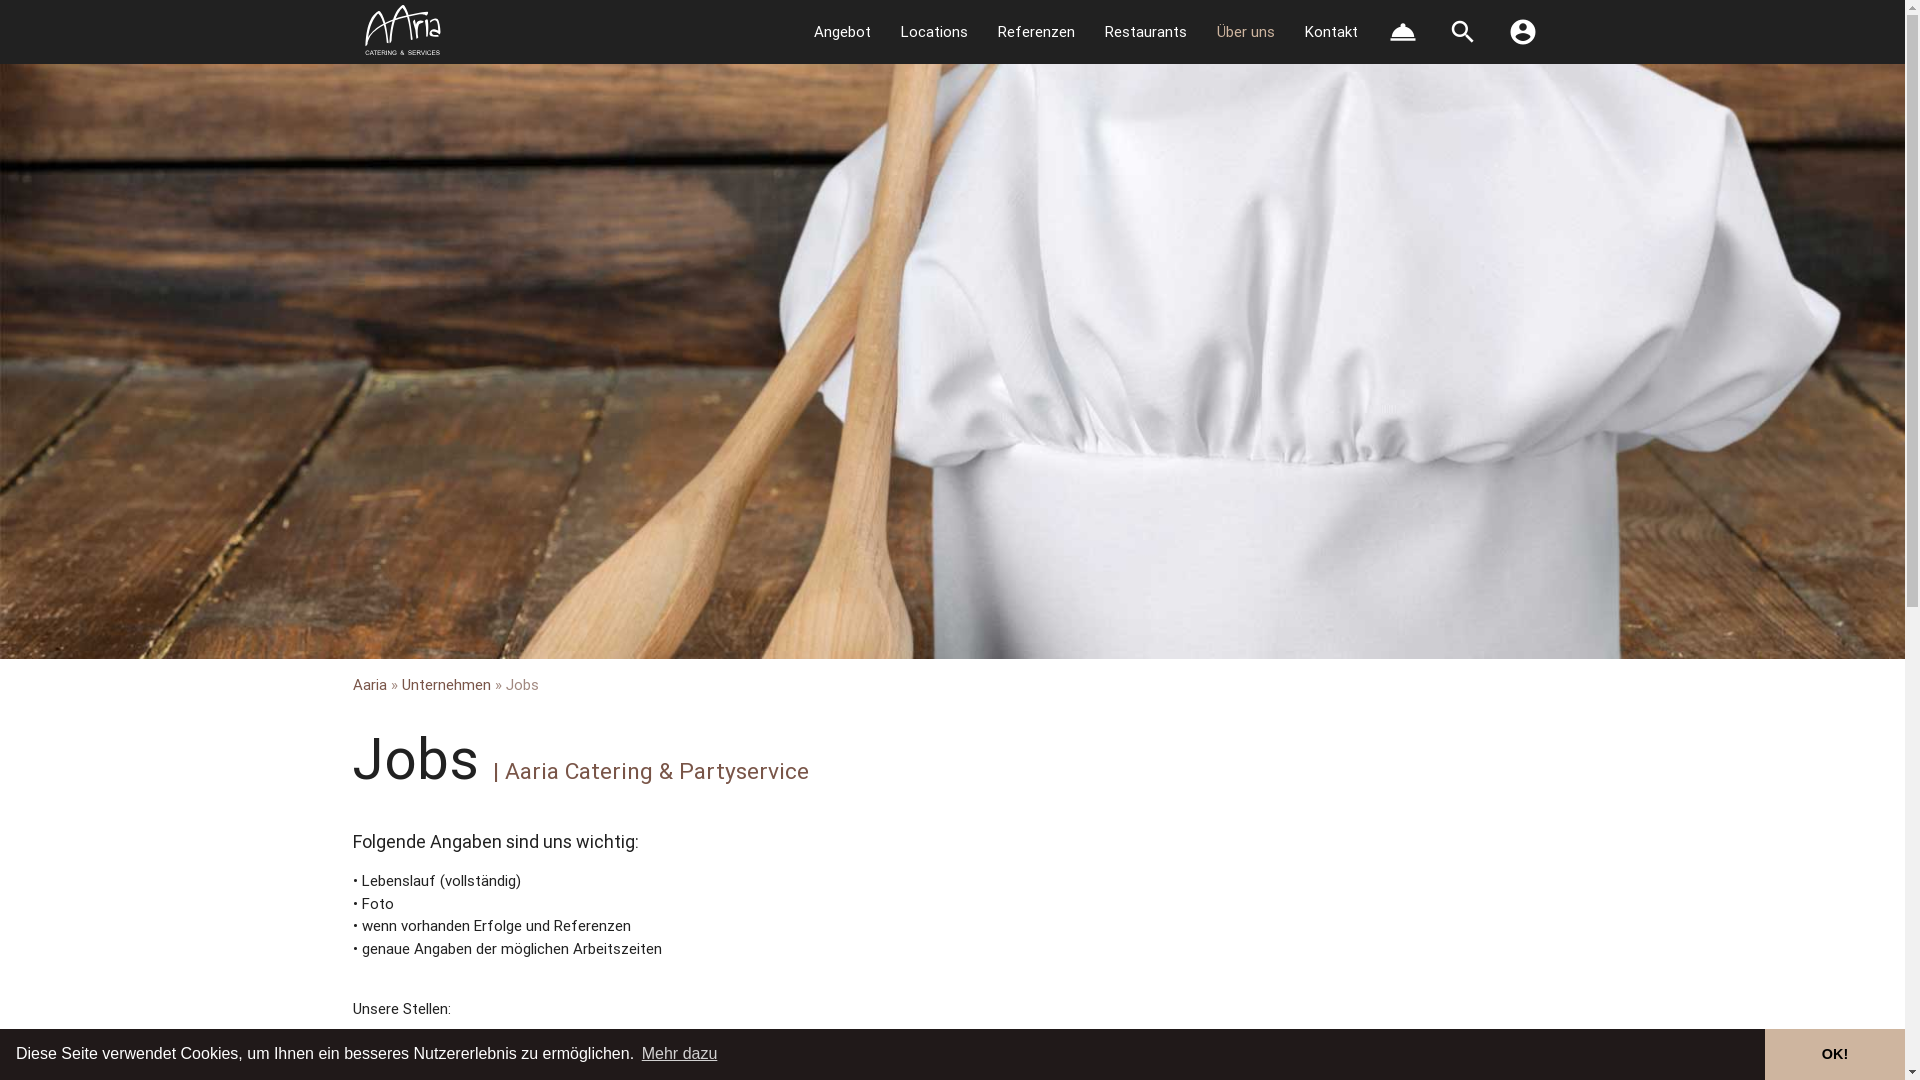 This screenshot has height=1080, width=1920. I want to click on Locations, so click(934, 32).